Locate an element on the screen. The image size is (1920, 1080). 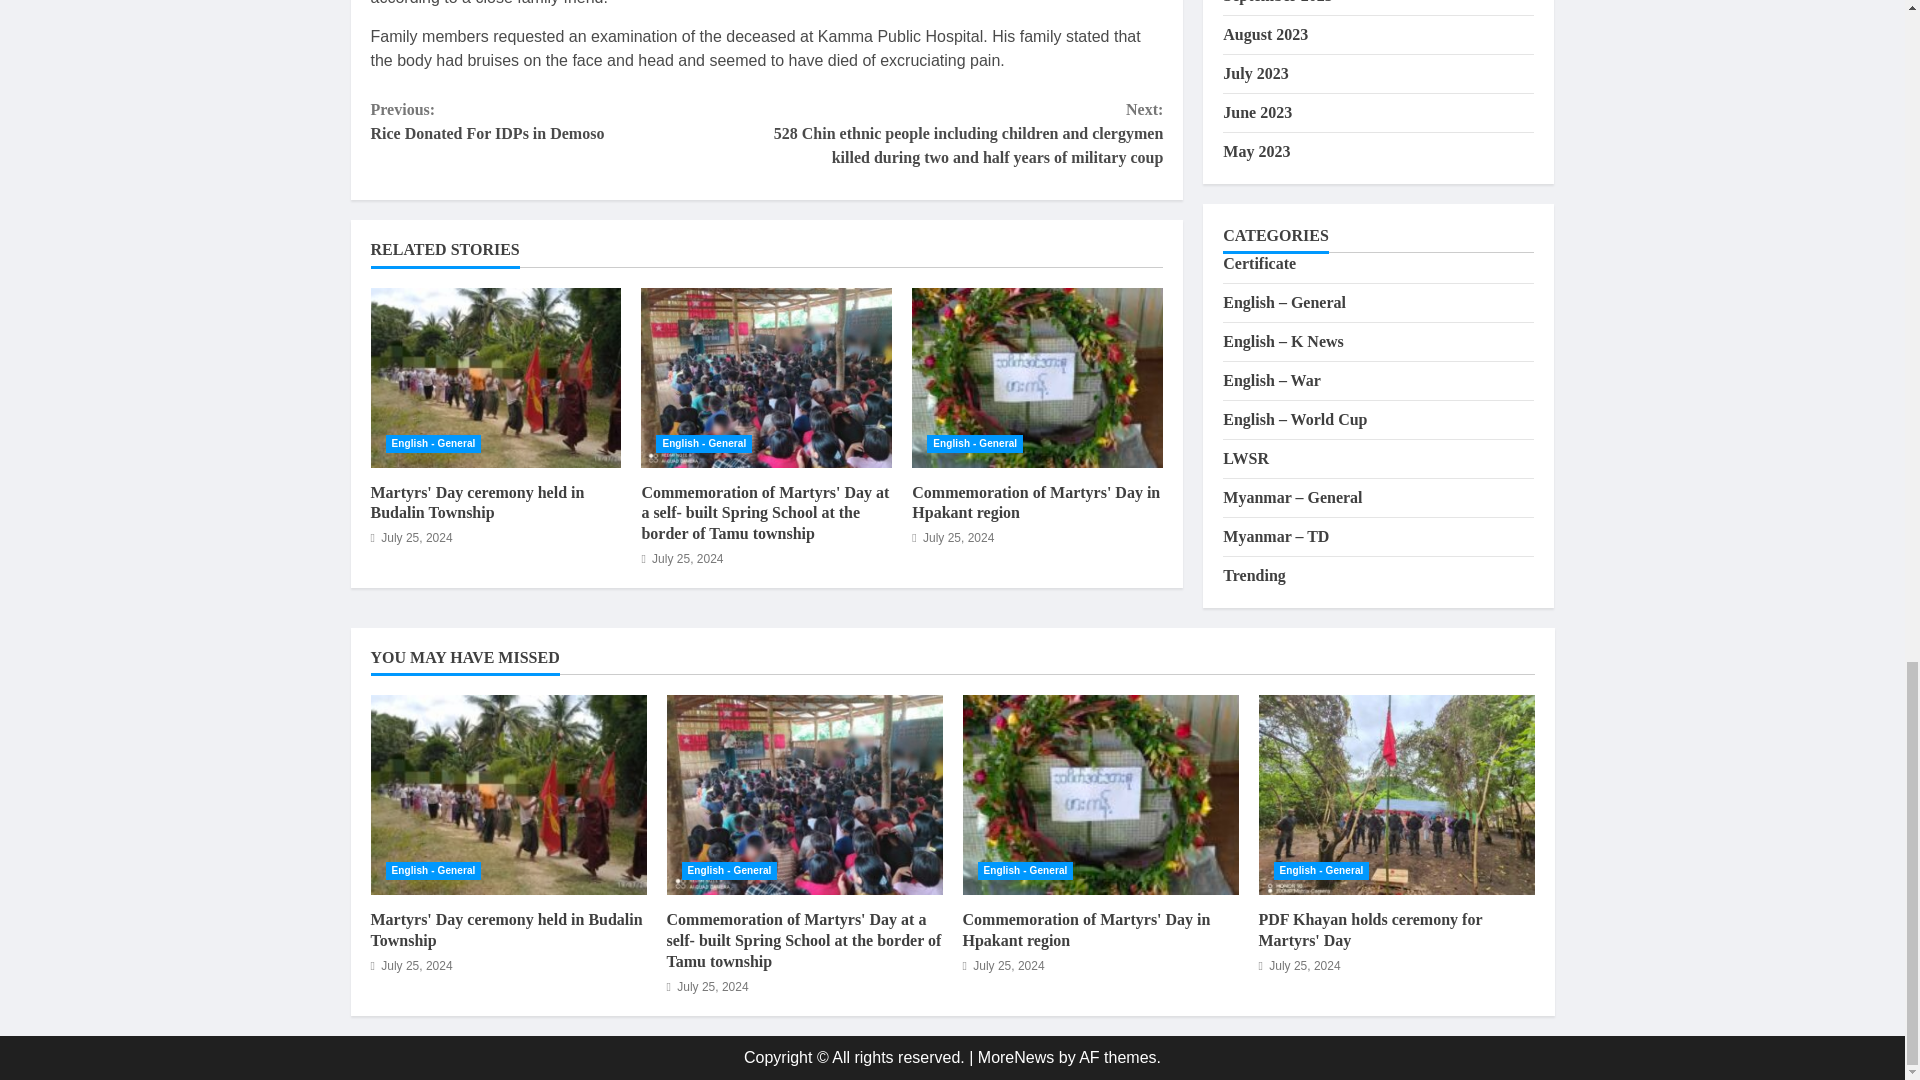
English - General is located at coordinates (975, 444).